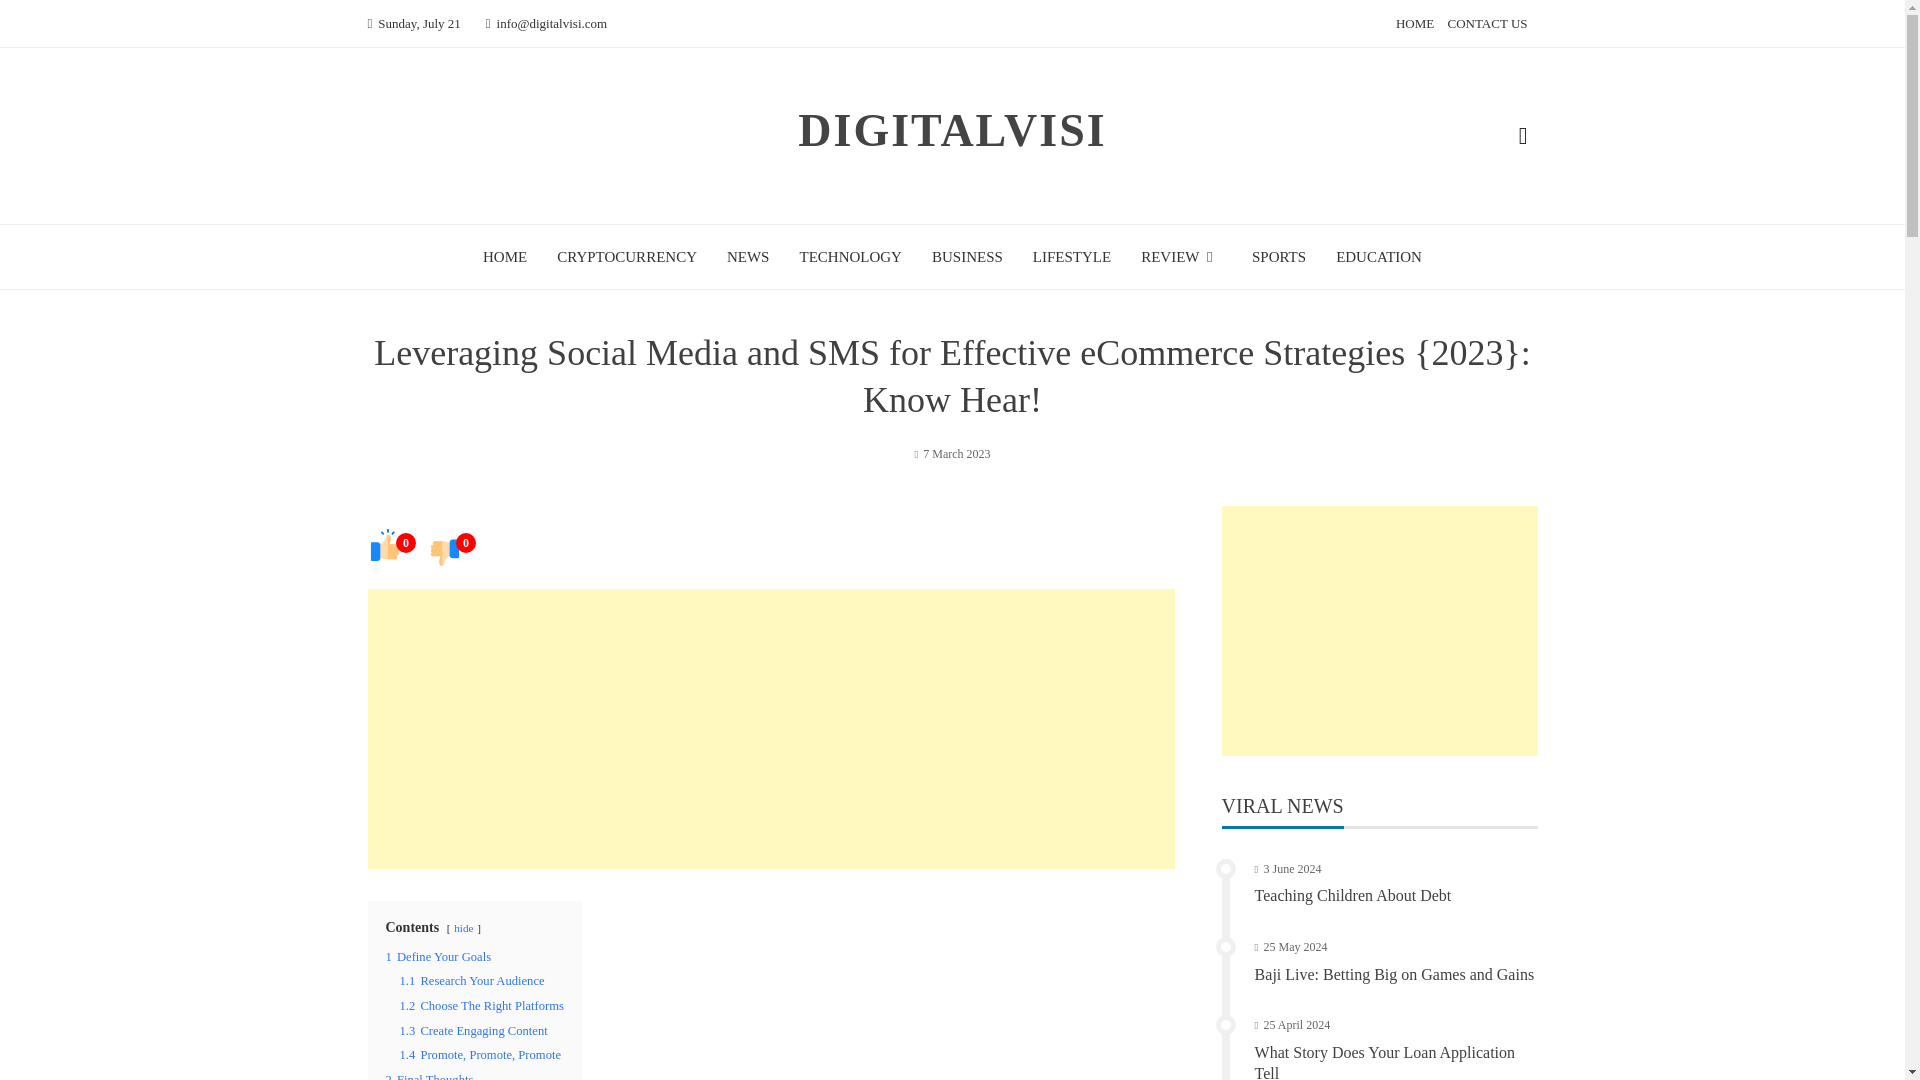 The image size is (1920, 1080). What do you see at coordinates (462, 928) in the screenshot?
I see `hide` at bounding box center [462, 928].